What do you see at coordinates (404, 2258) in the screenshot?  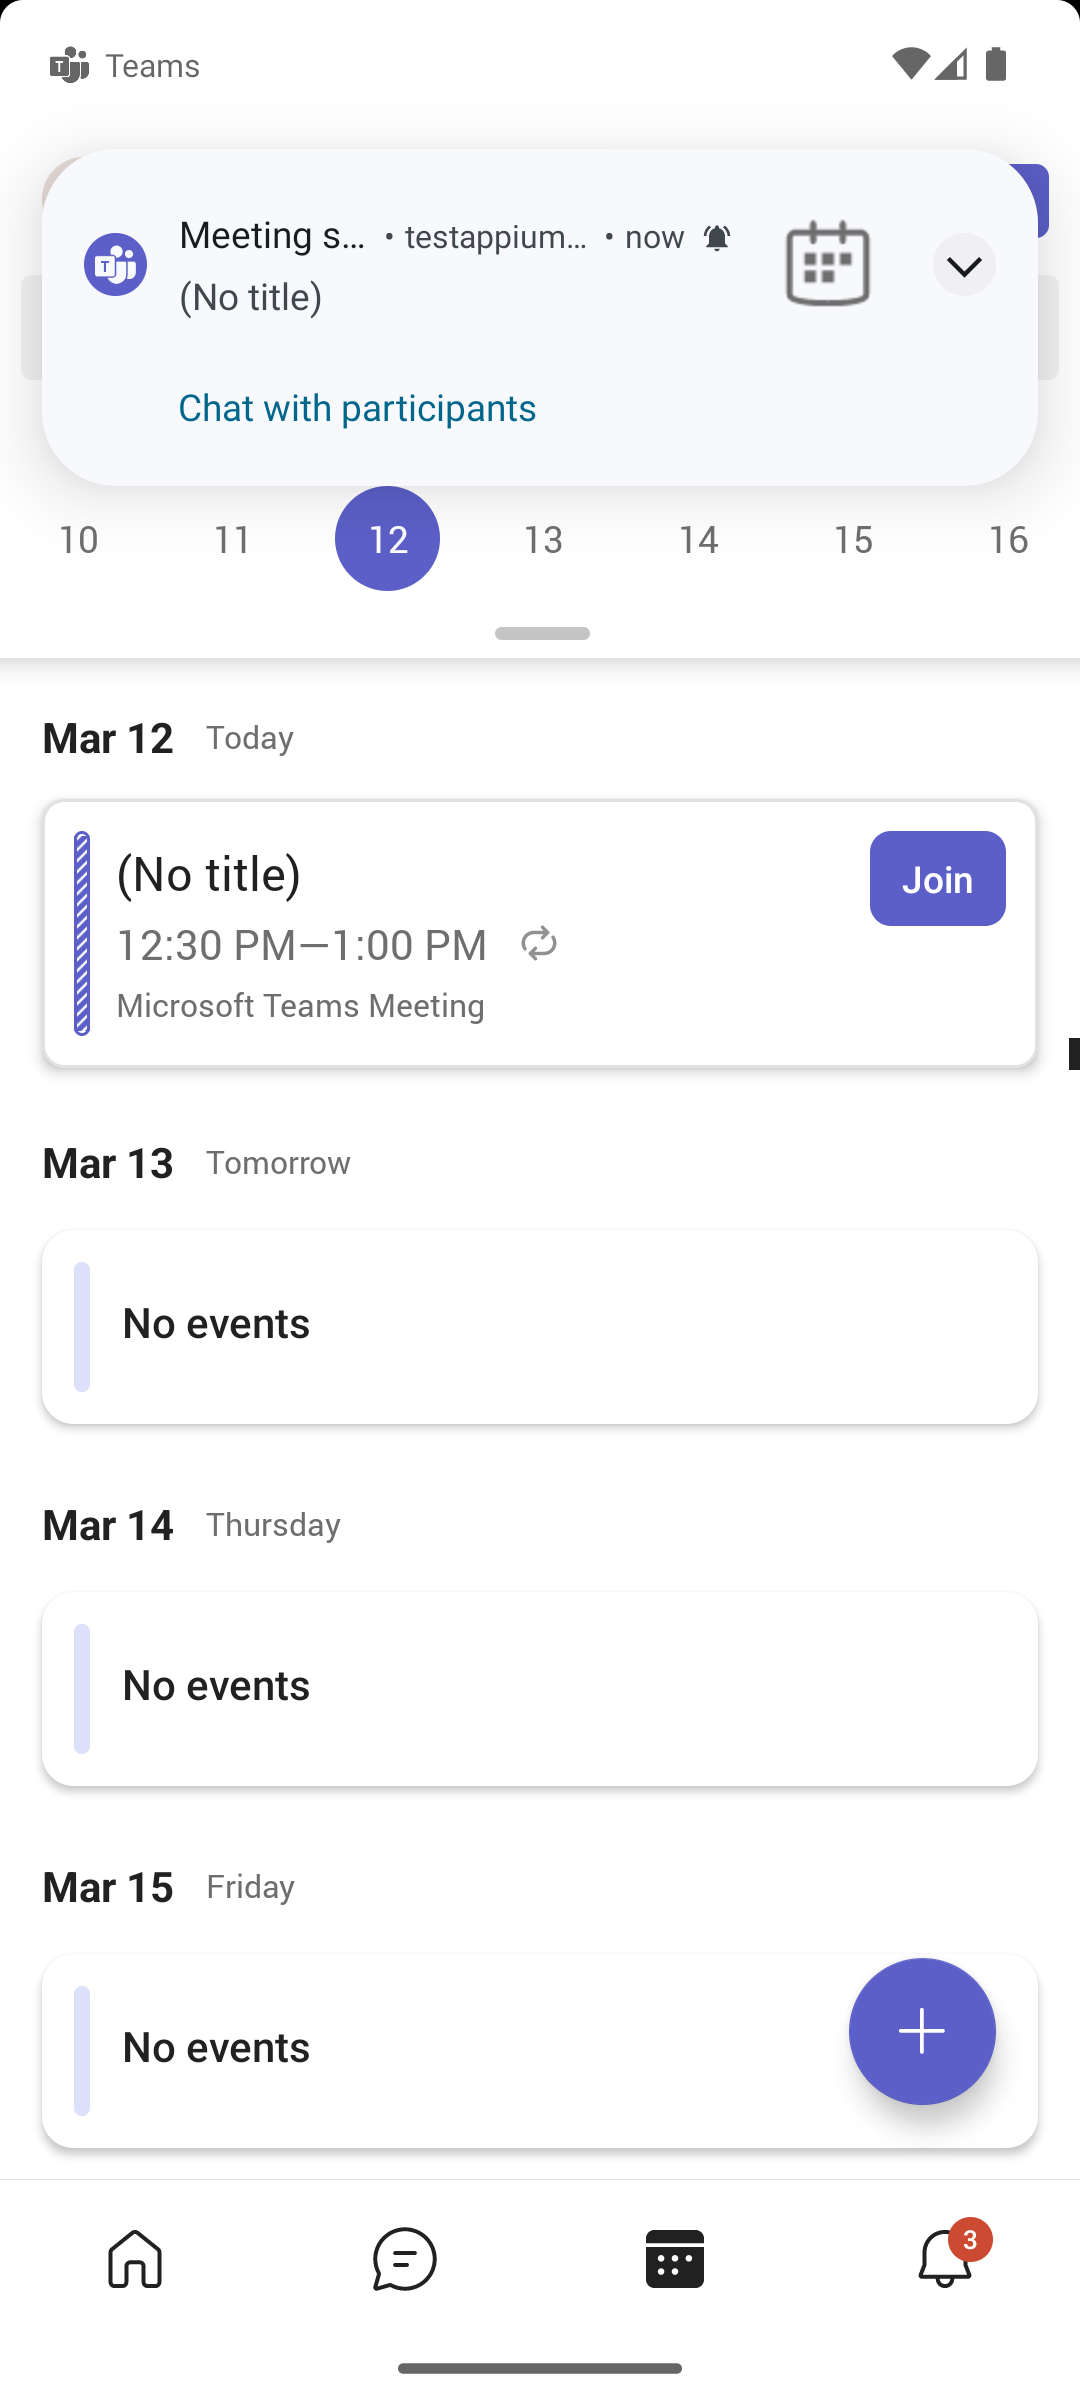 I see `Chat tab,2 of 4, not selected` at bounding box center [404, 2258].